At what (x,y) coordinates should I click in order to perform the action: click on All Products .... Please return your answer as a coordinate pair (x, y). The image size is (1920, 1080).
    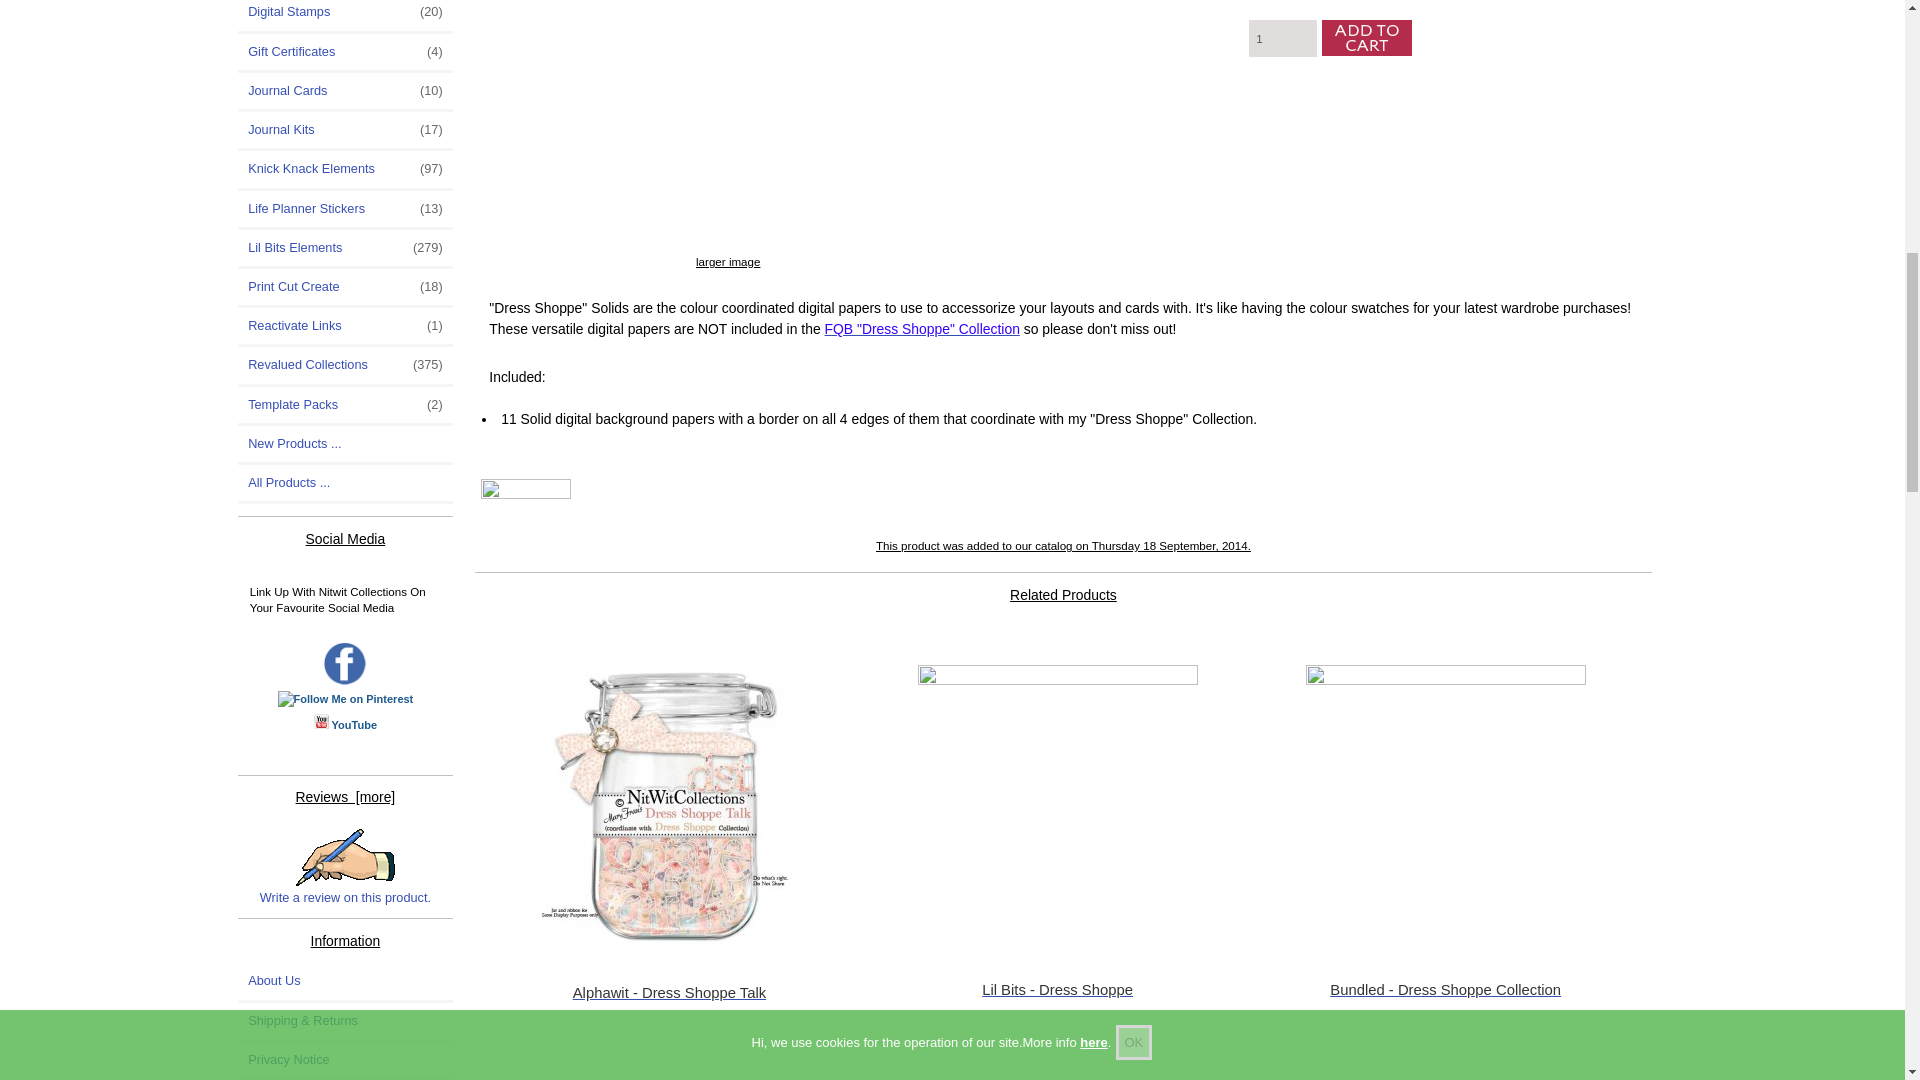
    Looking at the image, I should click on (346, 483).